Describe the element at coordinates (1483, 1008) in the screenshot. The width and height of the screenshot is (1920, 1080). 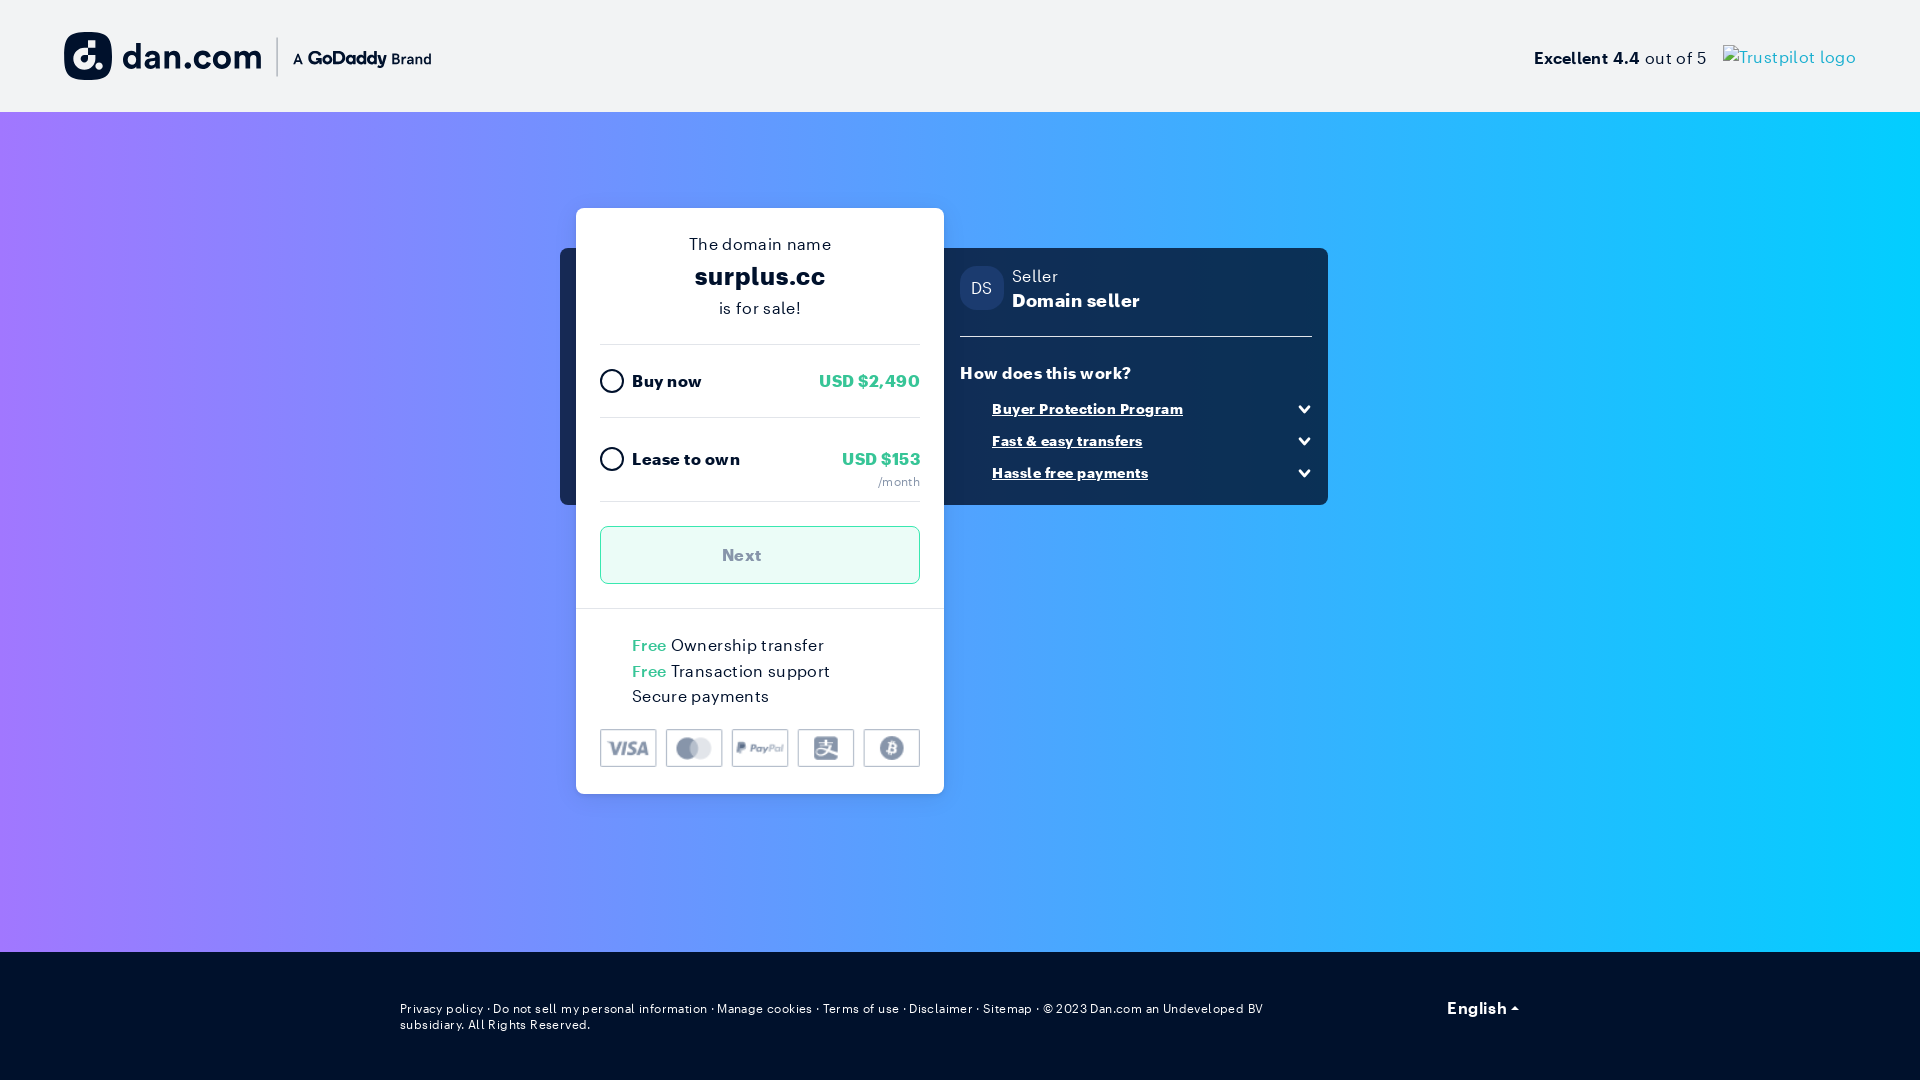
I see `English` at that location.